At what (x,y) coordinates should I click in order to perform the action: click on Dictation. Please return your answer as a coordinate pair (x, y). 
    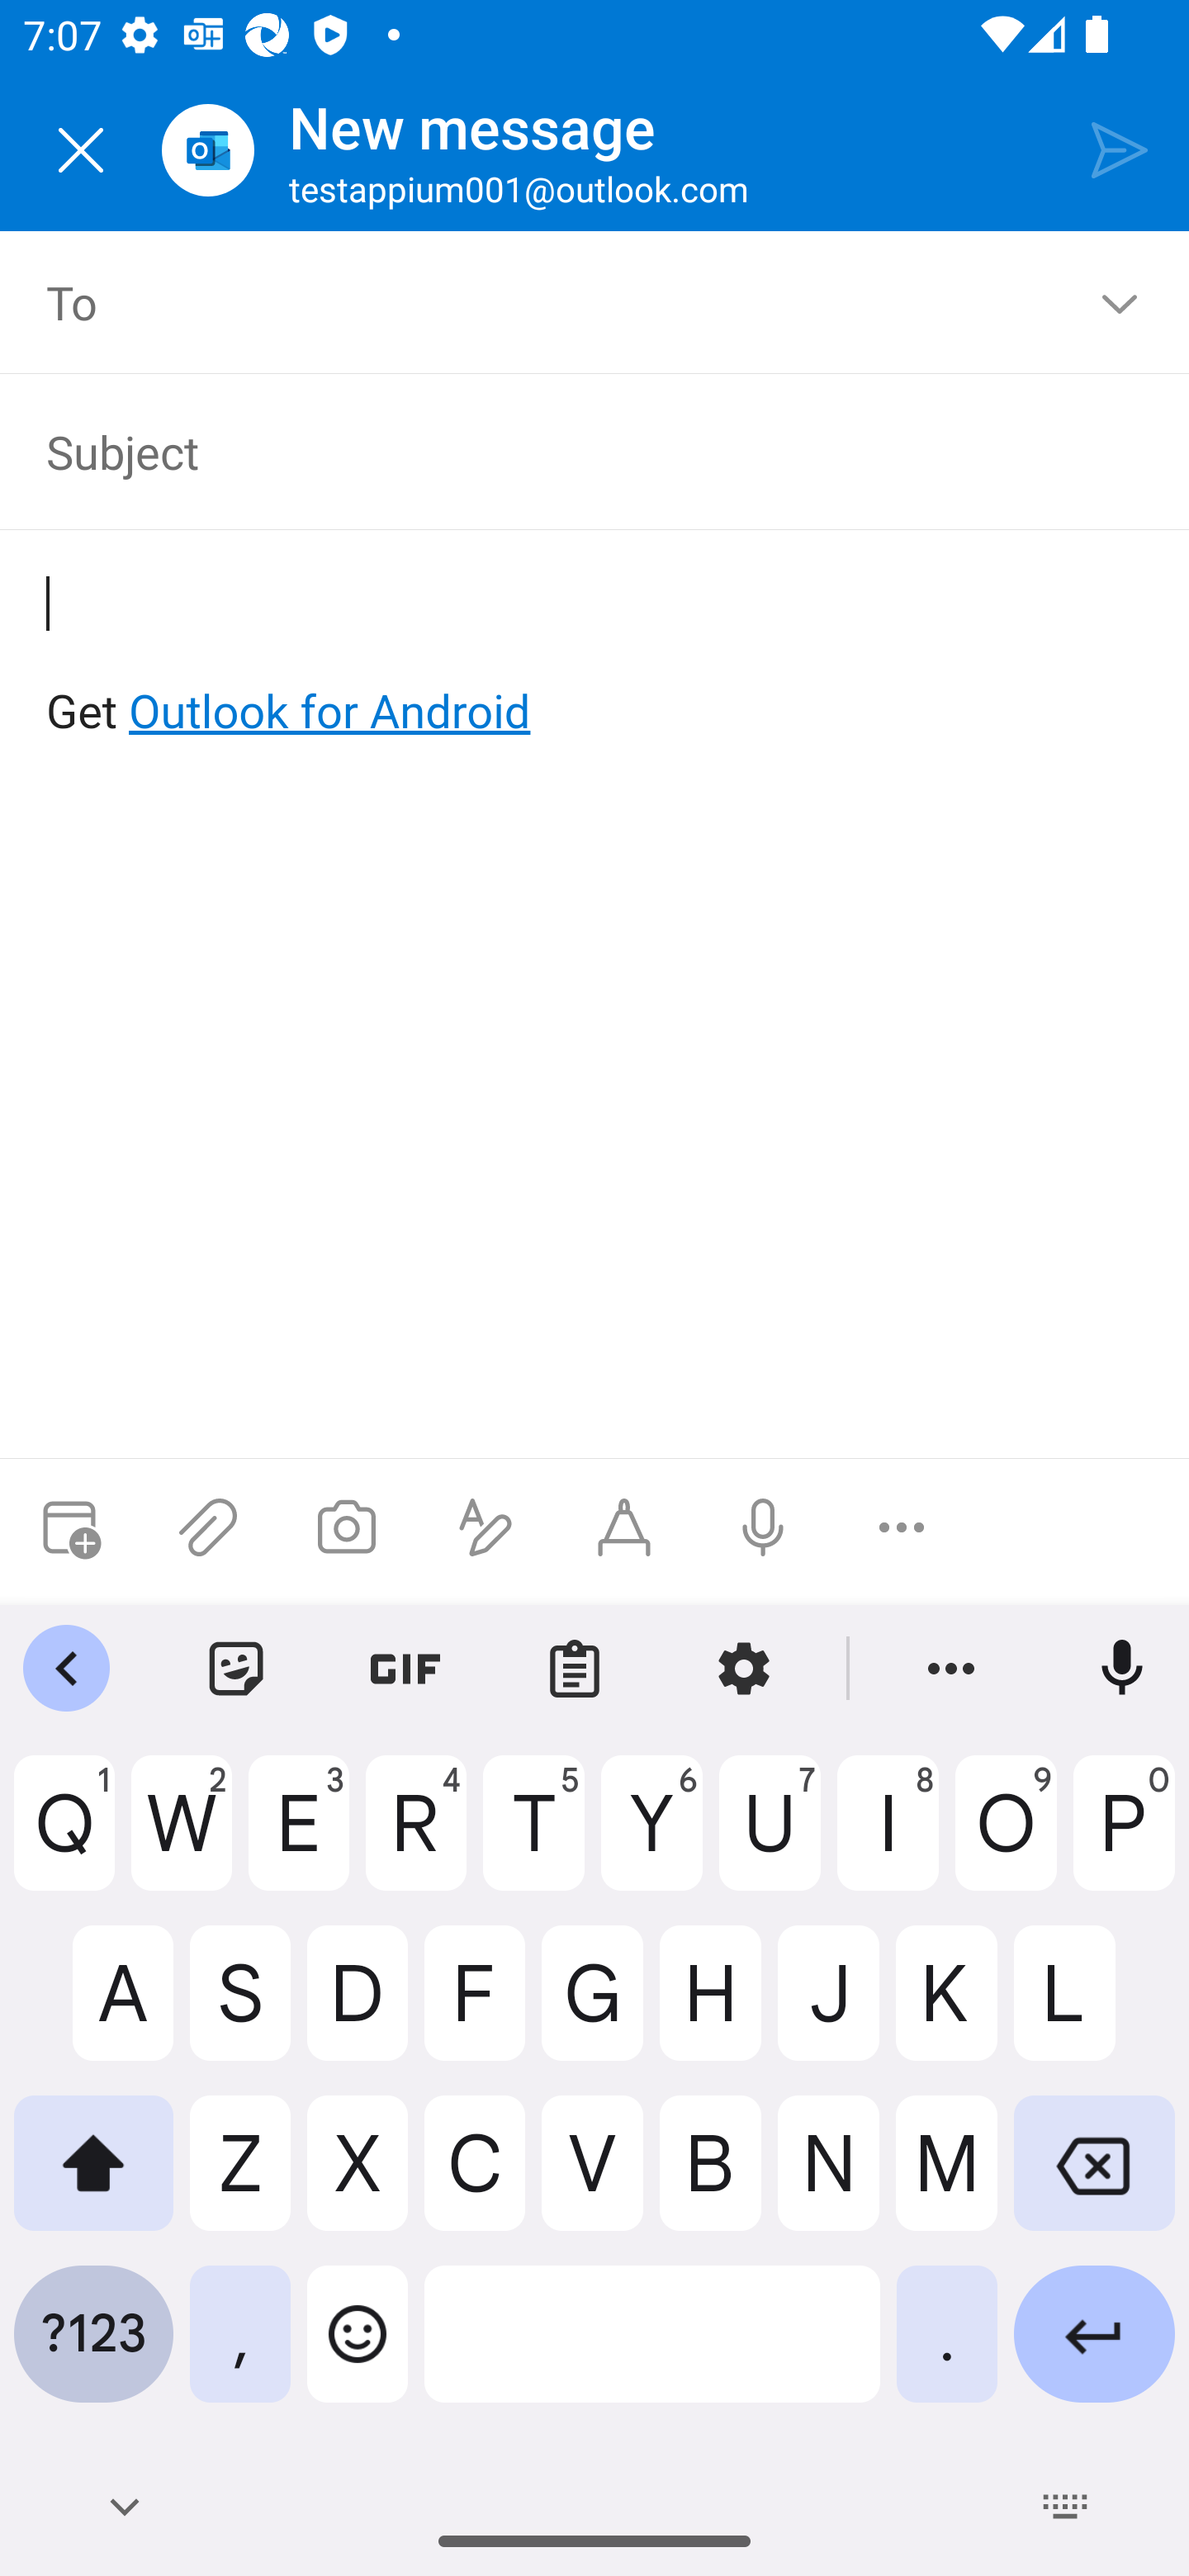
    Looking at the image, I should click on (762, 1527).